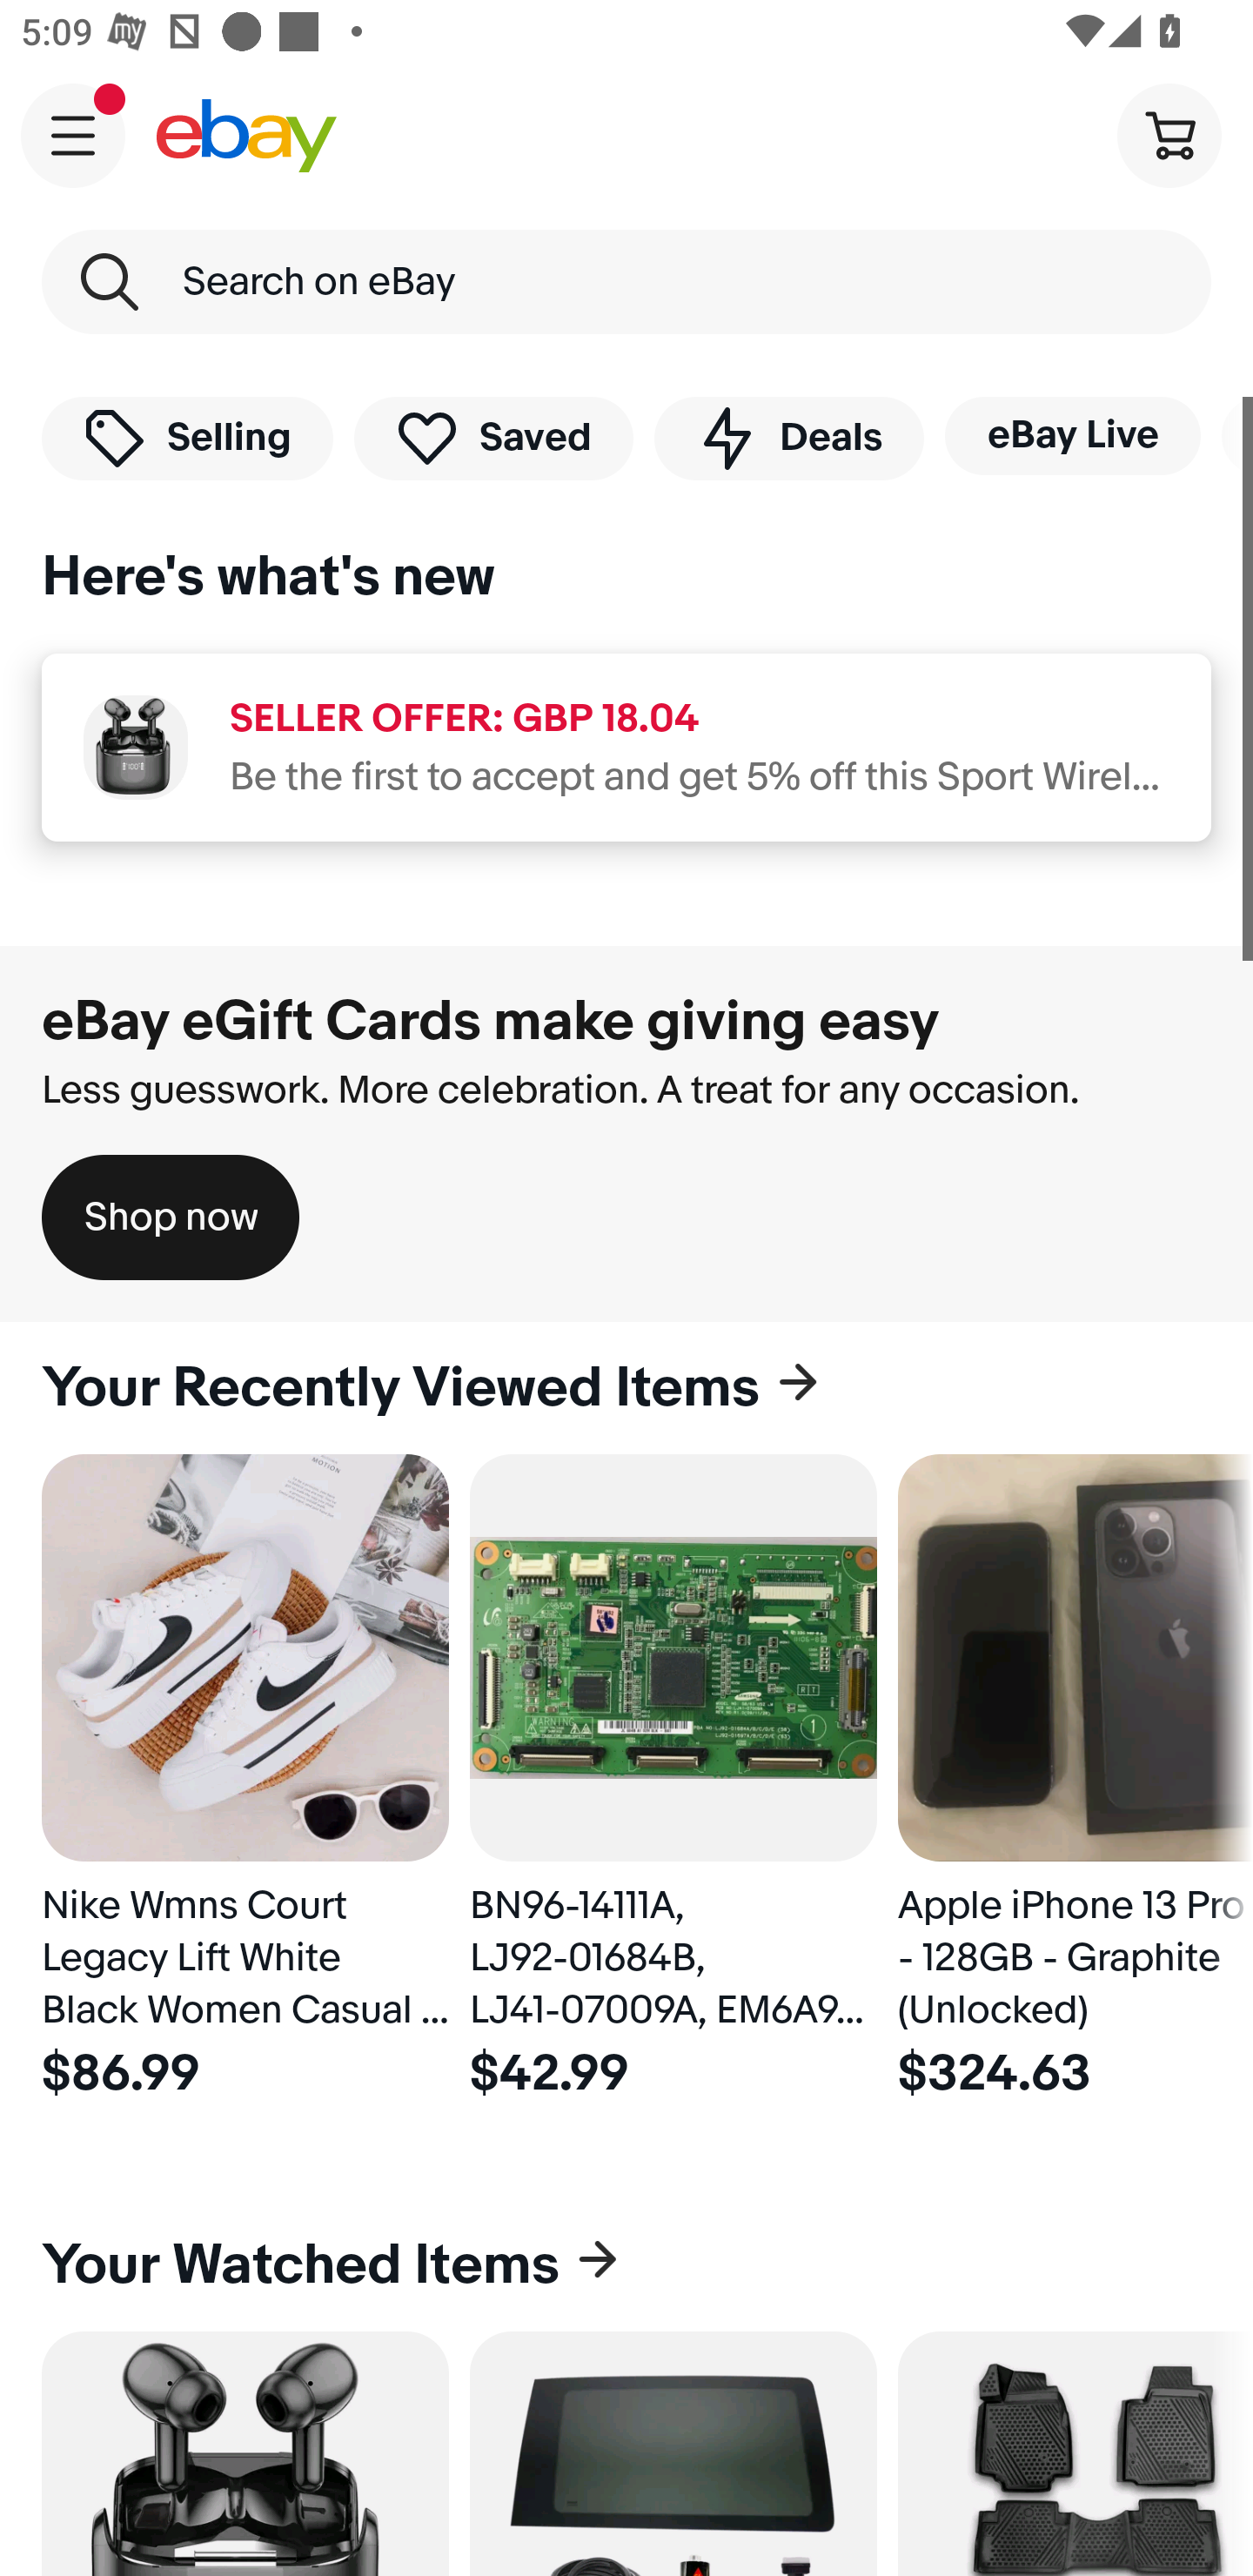 The height and width of the screenshot is (2576, 1253). I want to click on eBay Live, so click(1072, 435).